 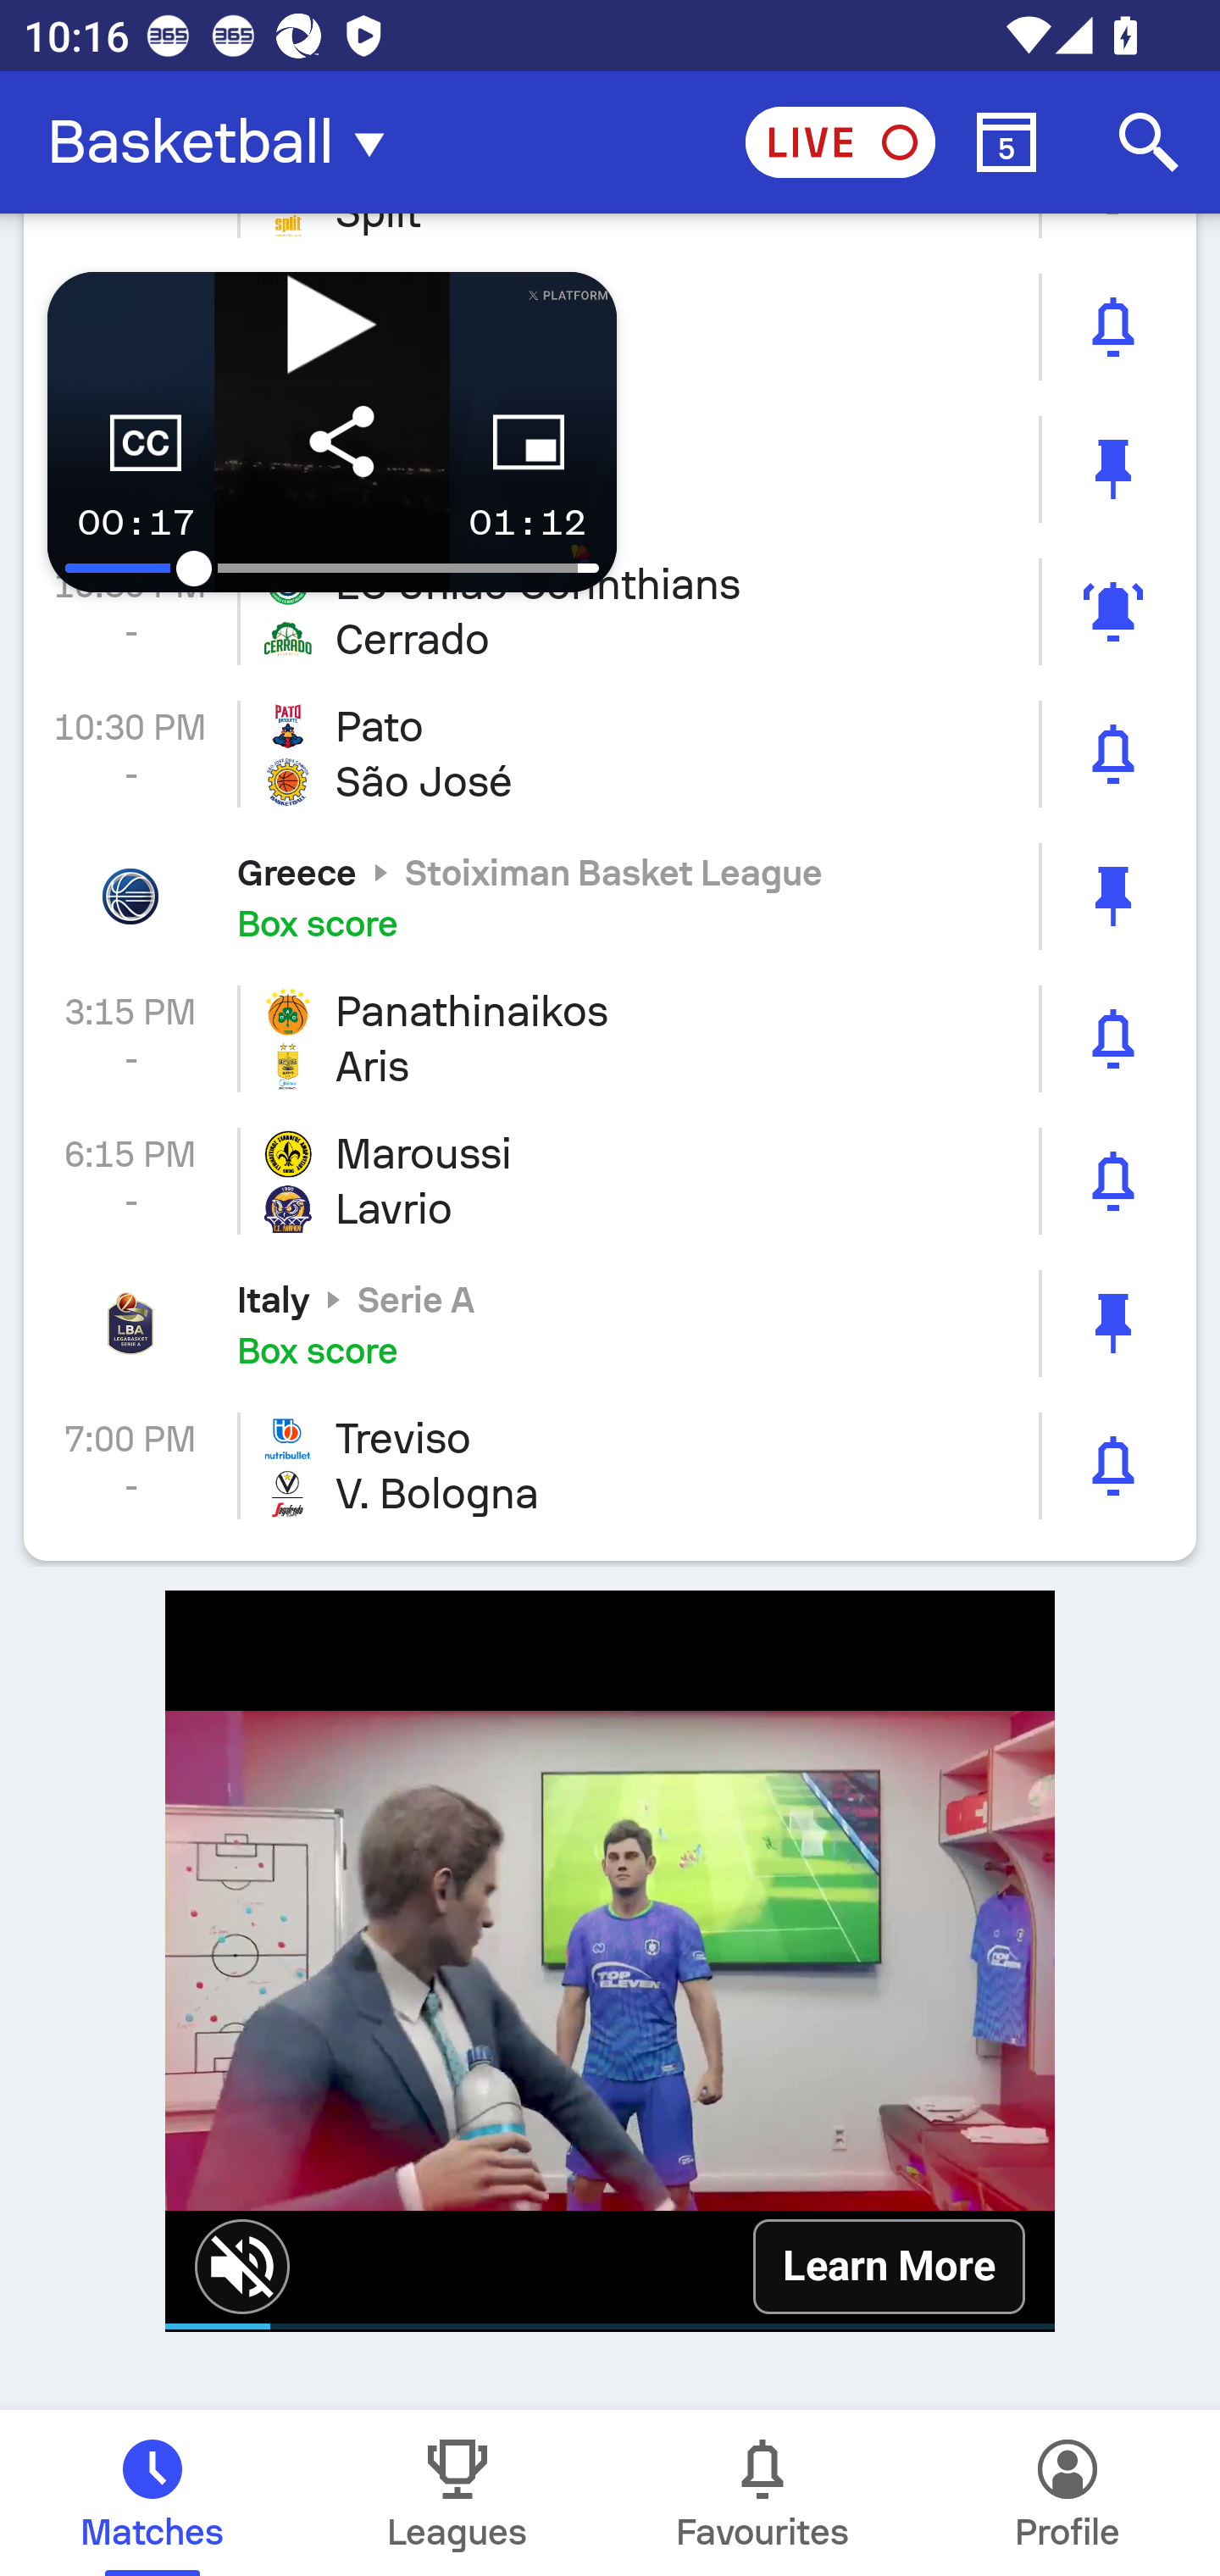 What do you see at coordinates (888, 2266) in the screenshot?
I see `Learn More` at bounding box center [888, 2266].